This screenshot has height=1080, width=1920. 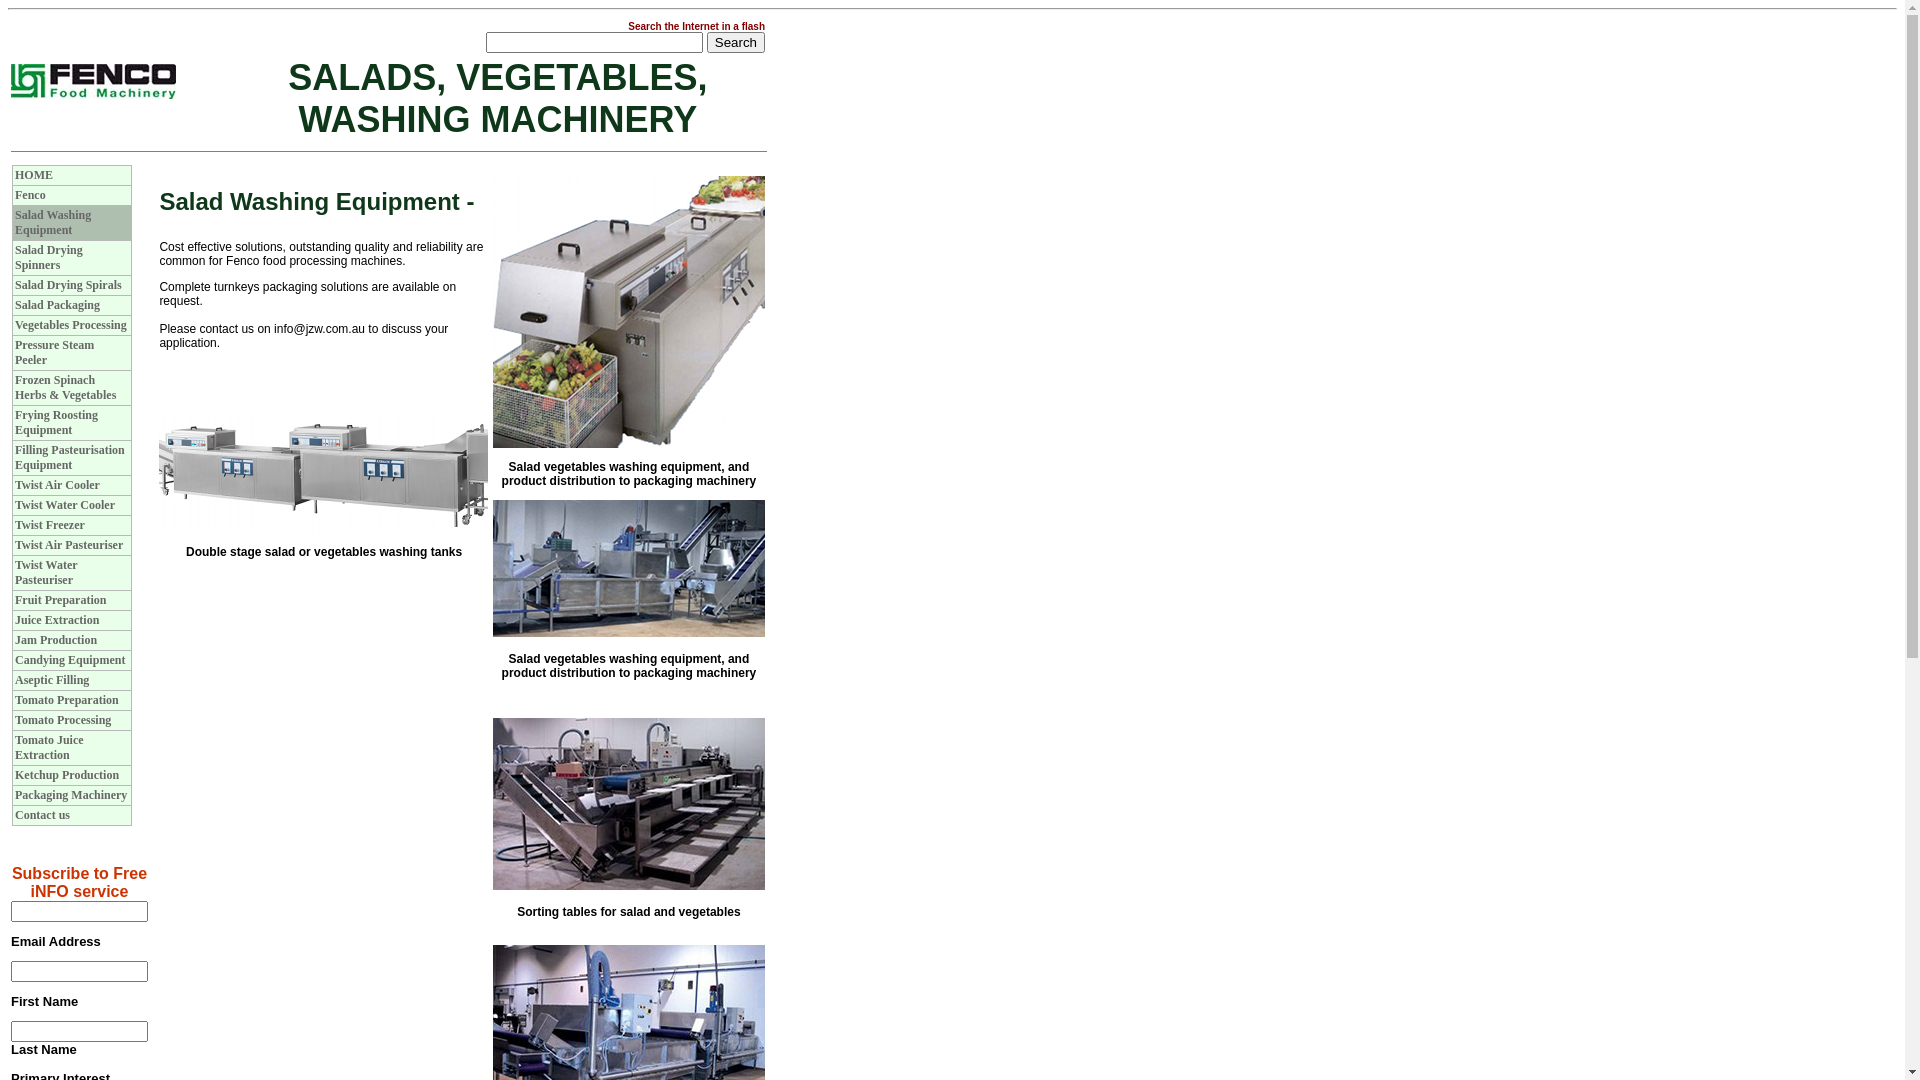 I want to click on Candying Equipment, so click(x=70, y=660).